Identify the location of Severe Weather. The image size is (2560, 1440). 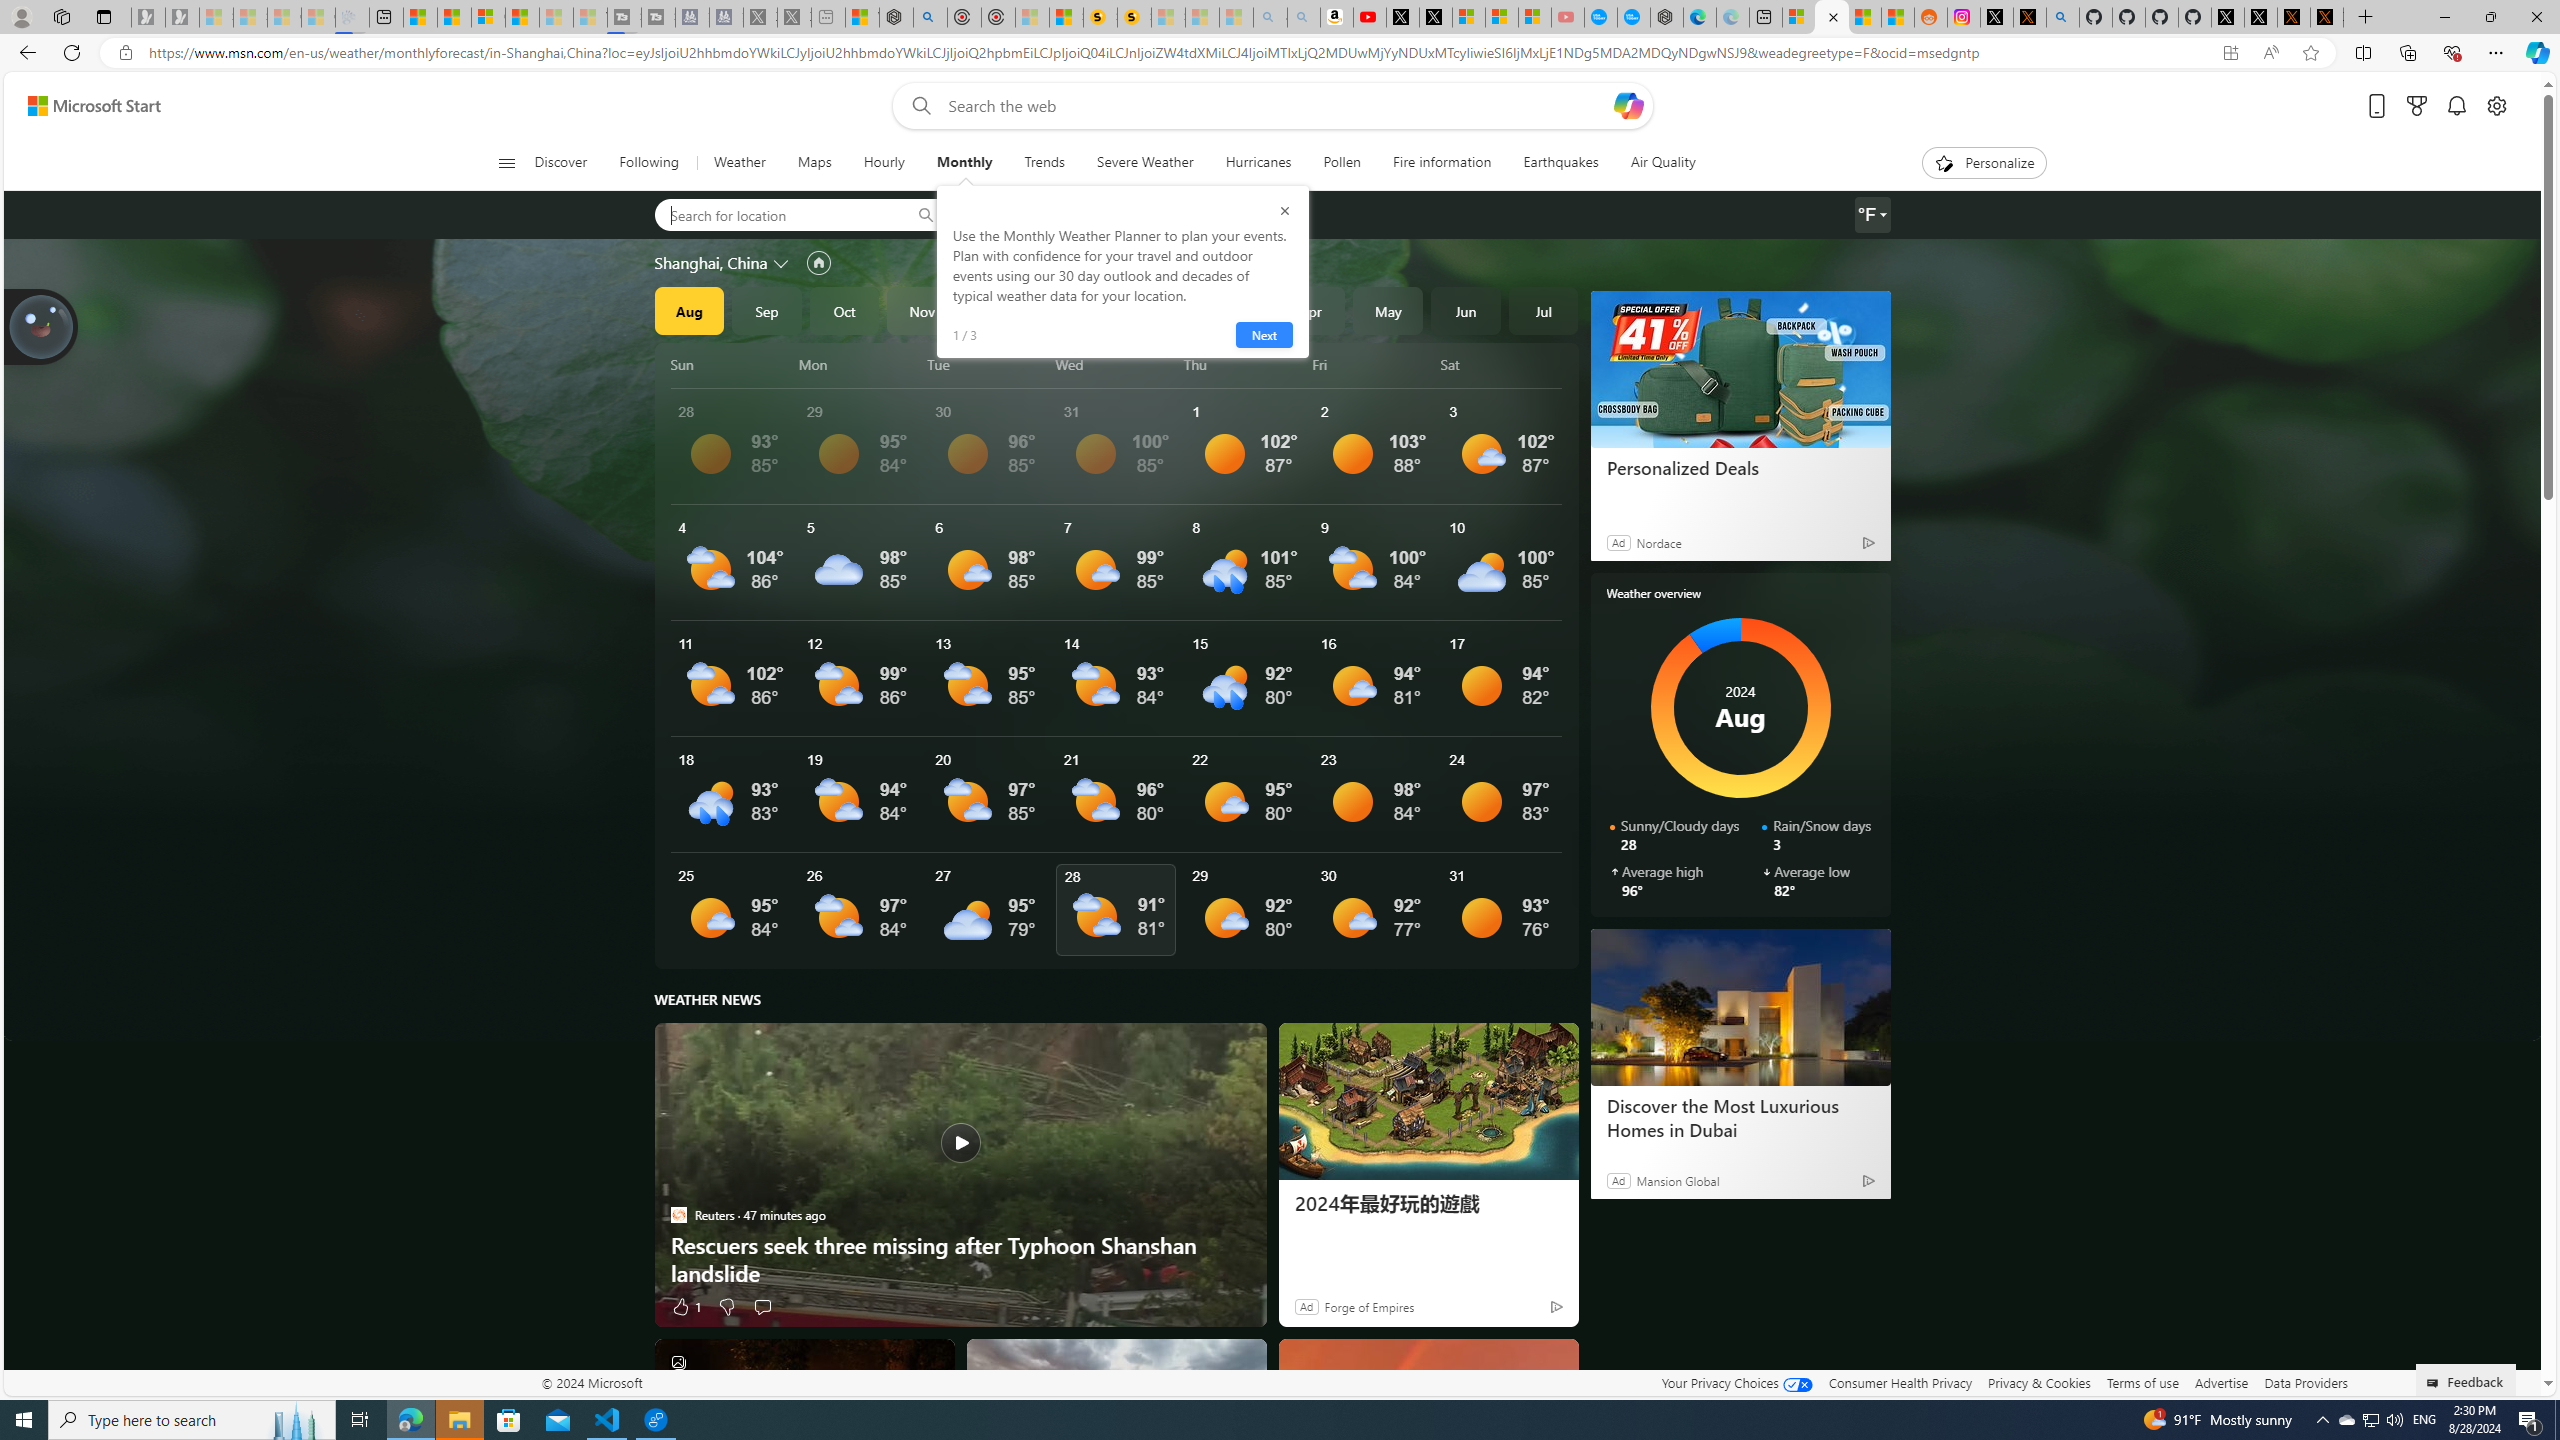
(1145, 163).